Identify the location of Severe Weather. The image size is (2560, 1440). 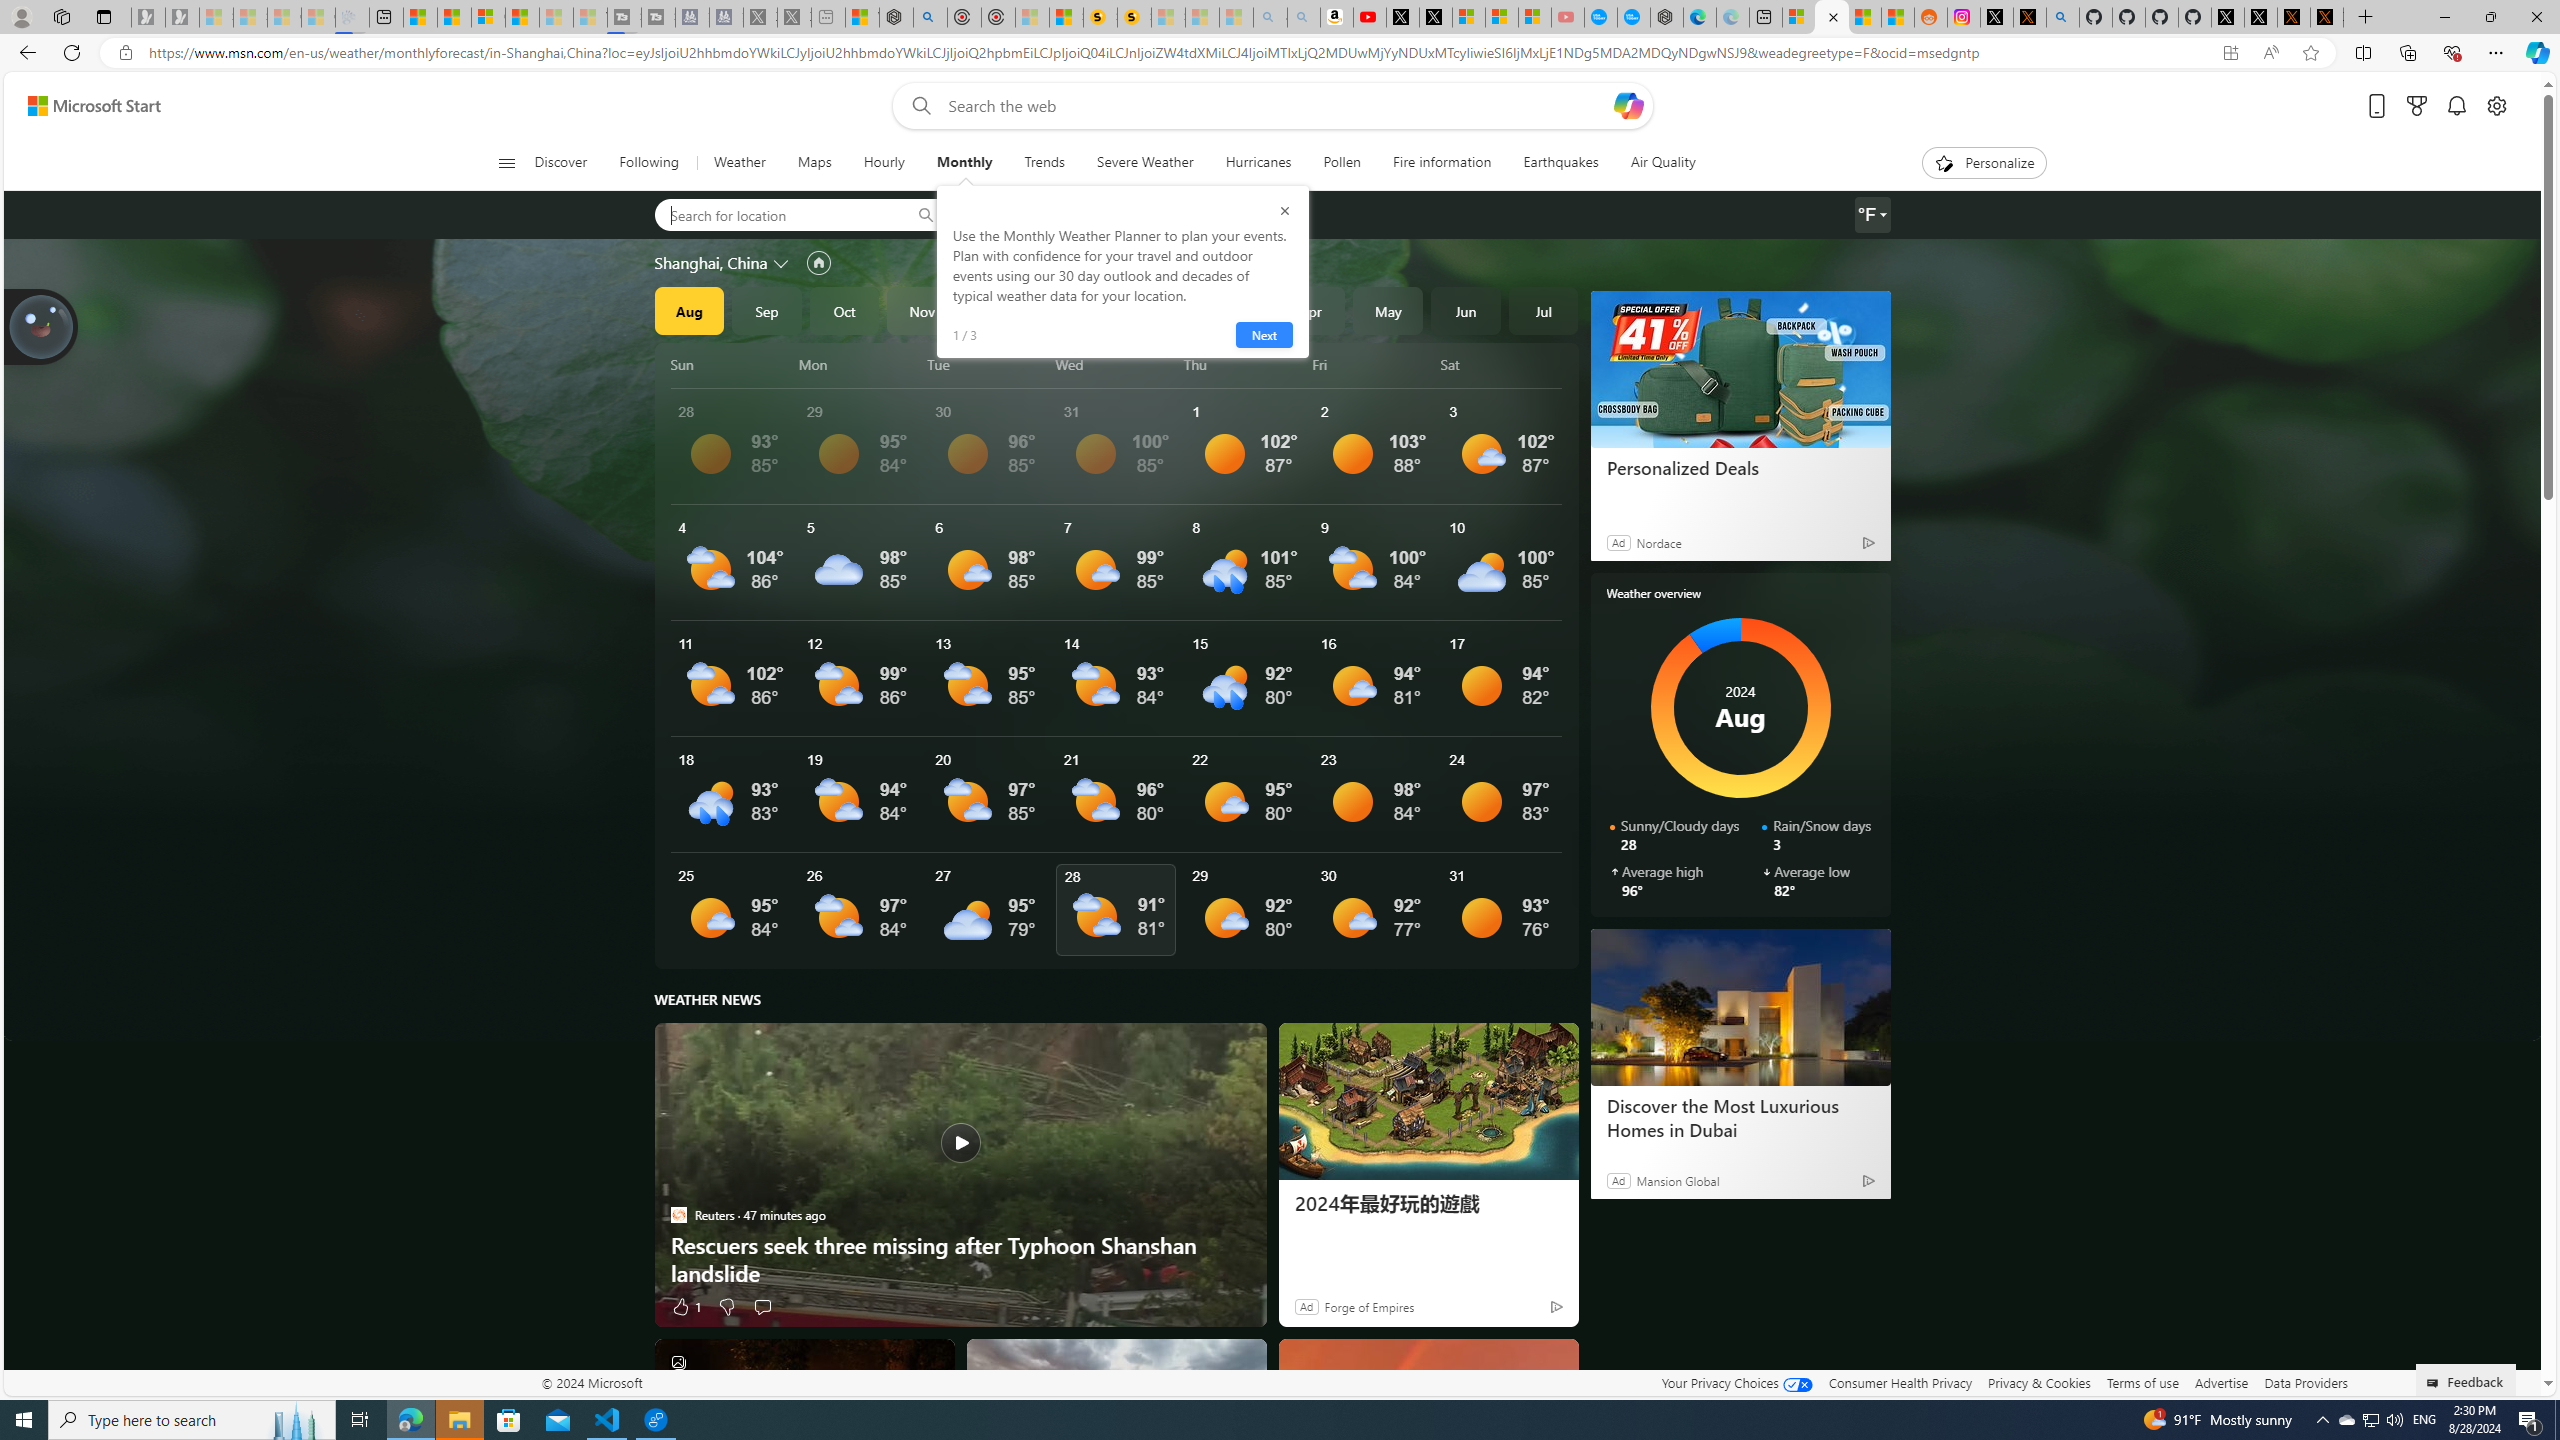
(1145, 163).